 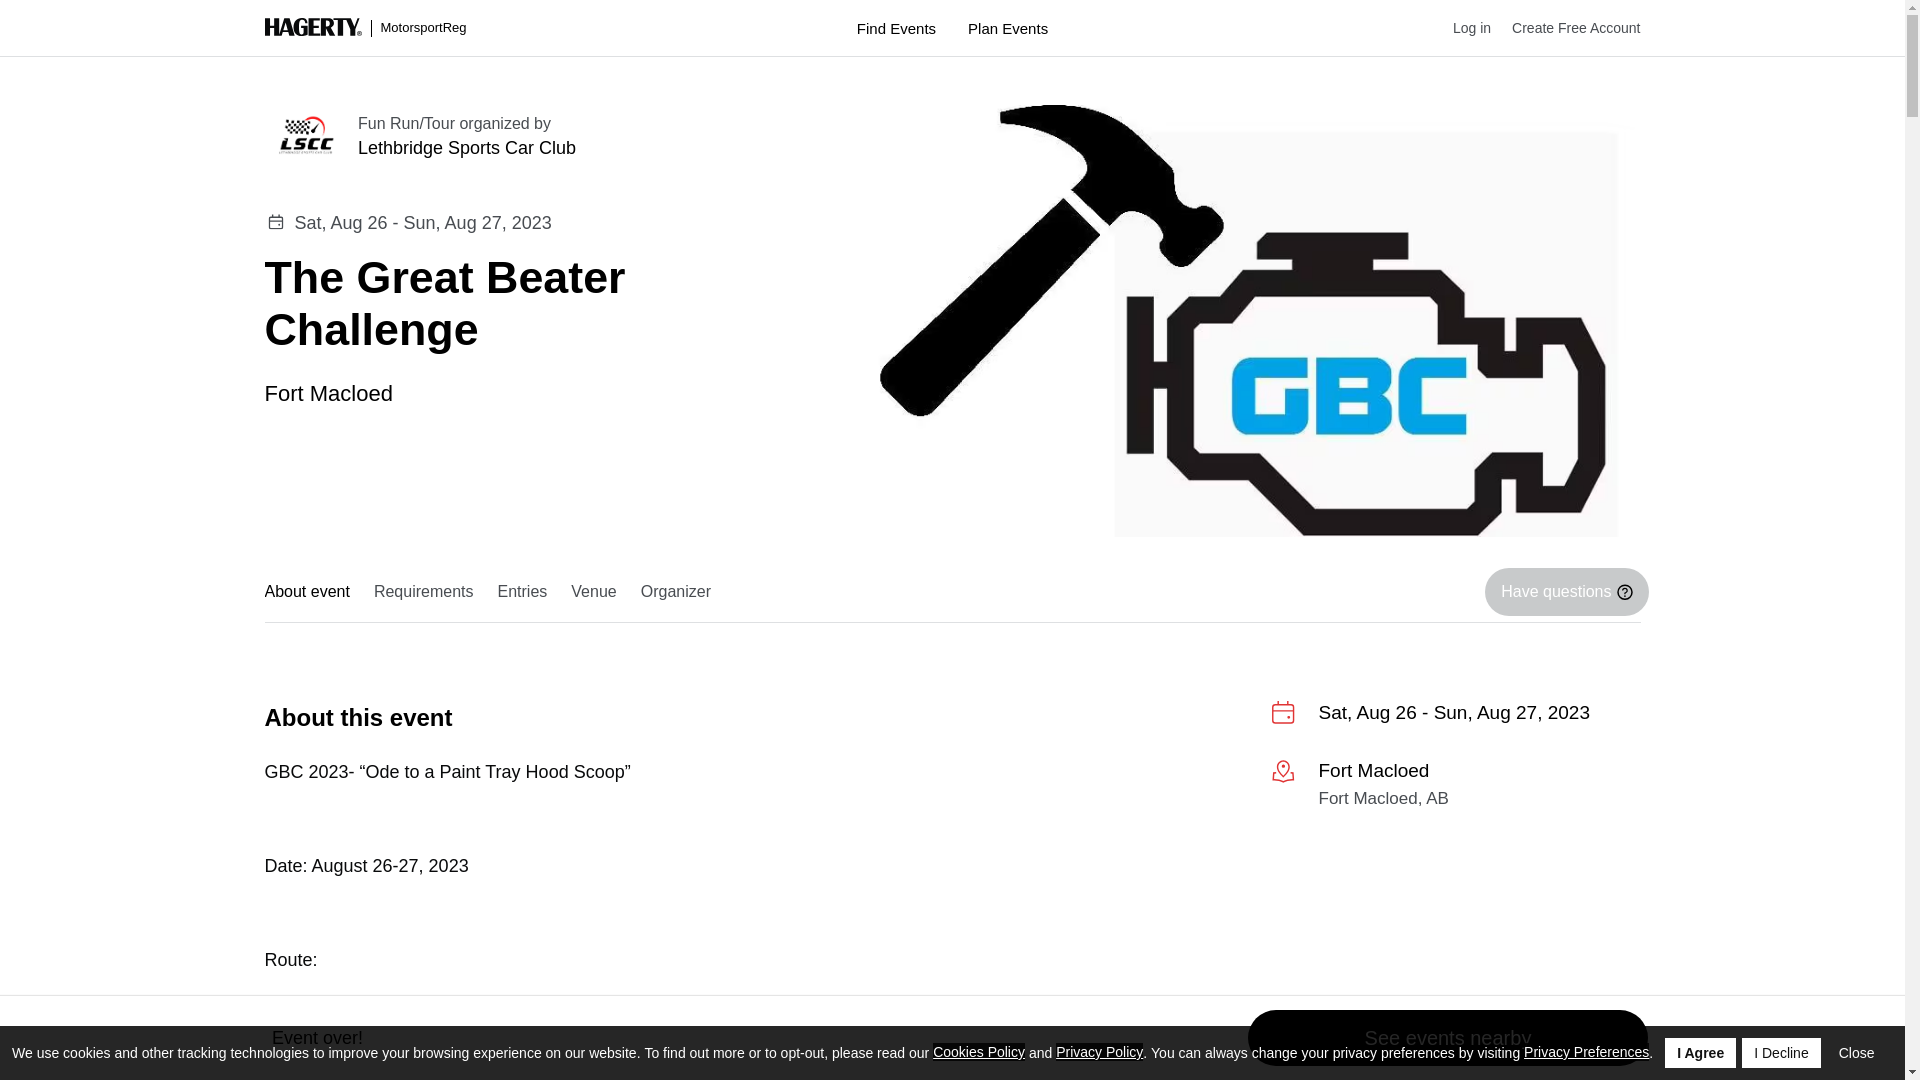 What do you see at coordinates (896, 28) in the screenshot?
I see `Find Events` at bounding box center [896, 28].